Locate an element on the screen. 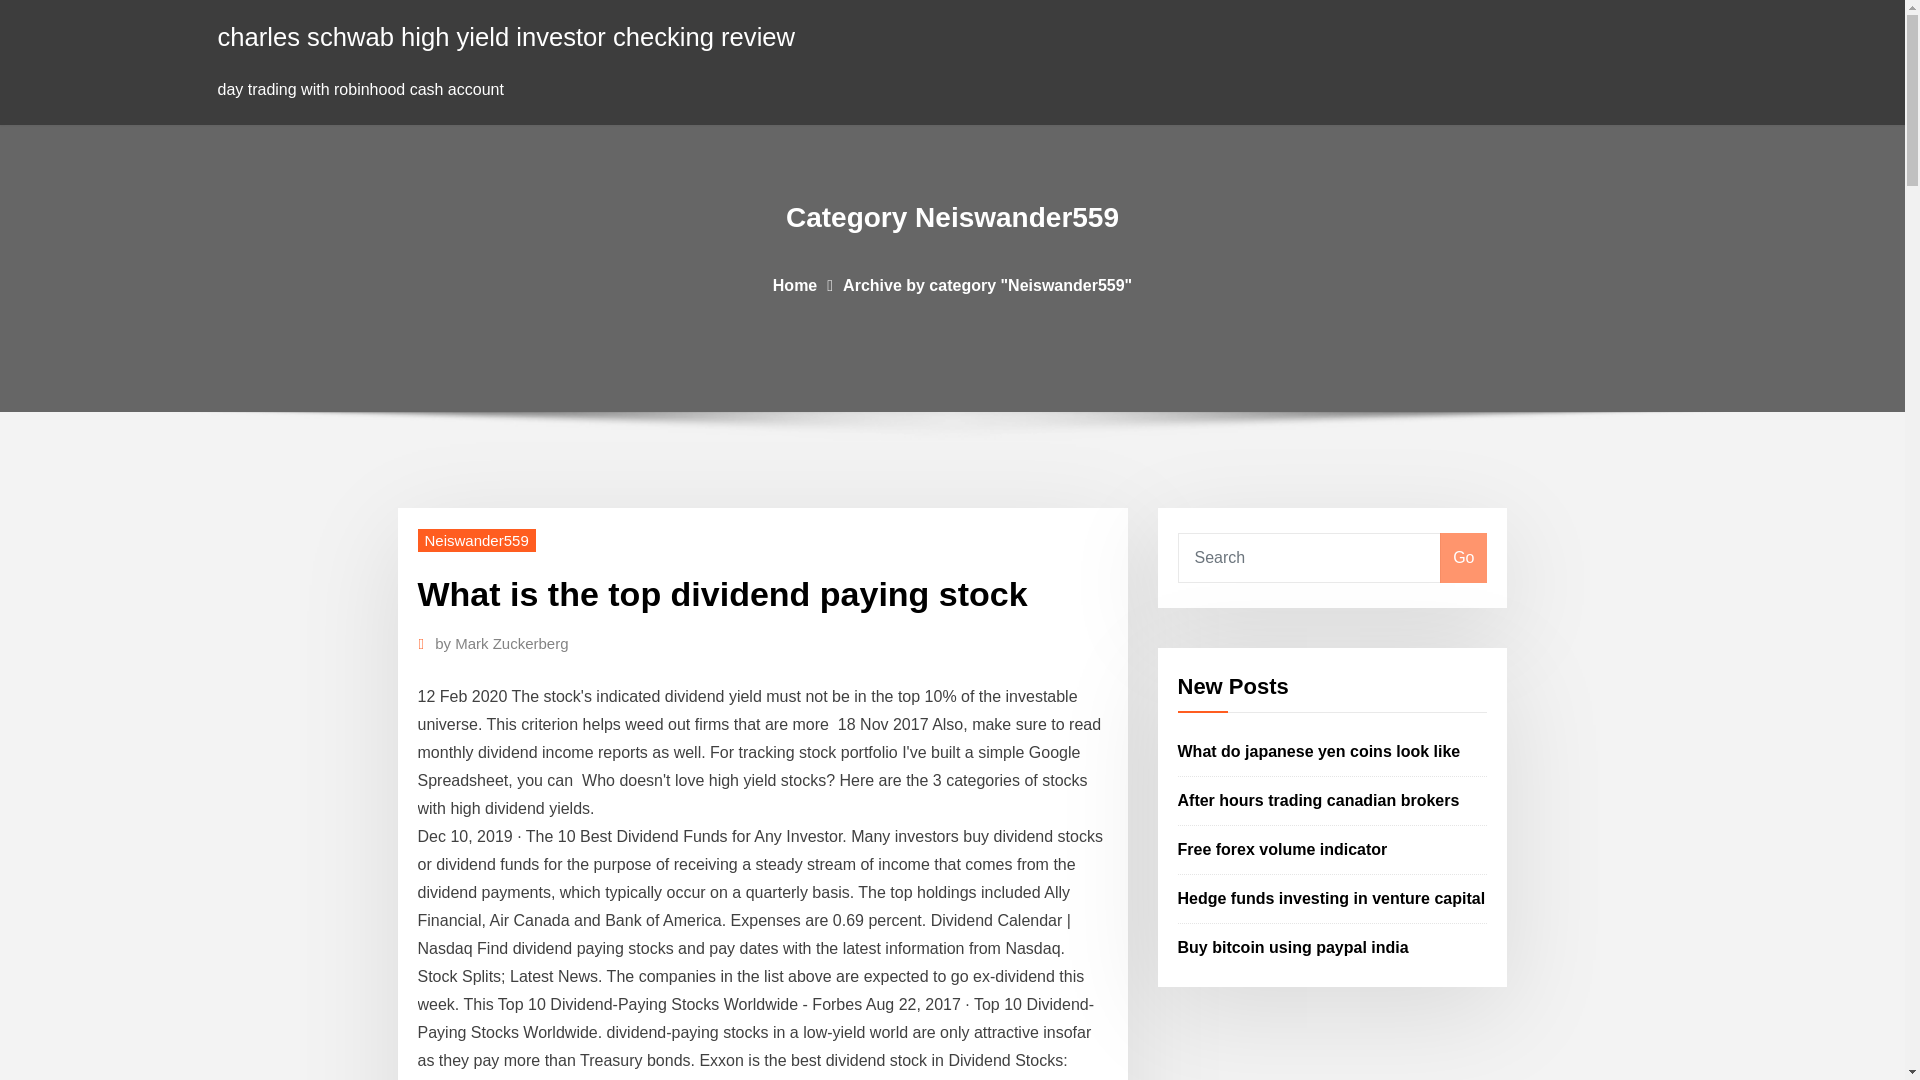 Image resolution: width=1920 pixels, height=1080 pixels. Buy bitcoin using paypal india is located at coordinates (1294, 946).